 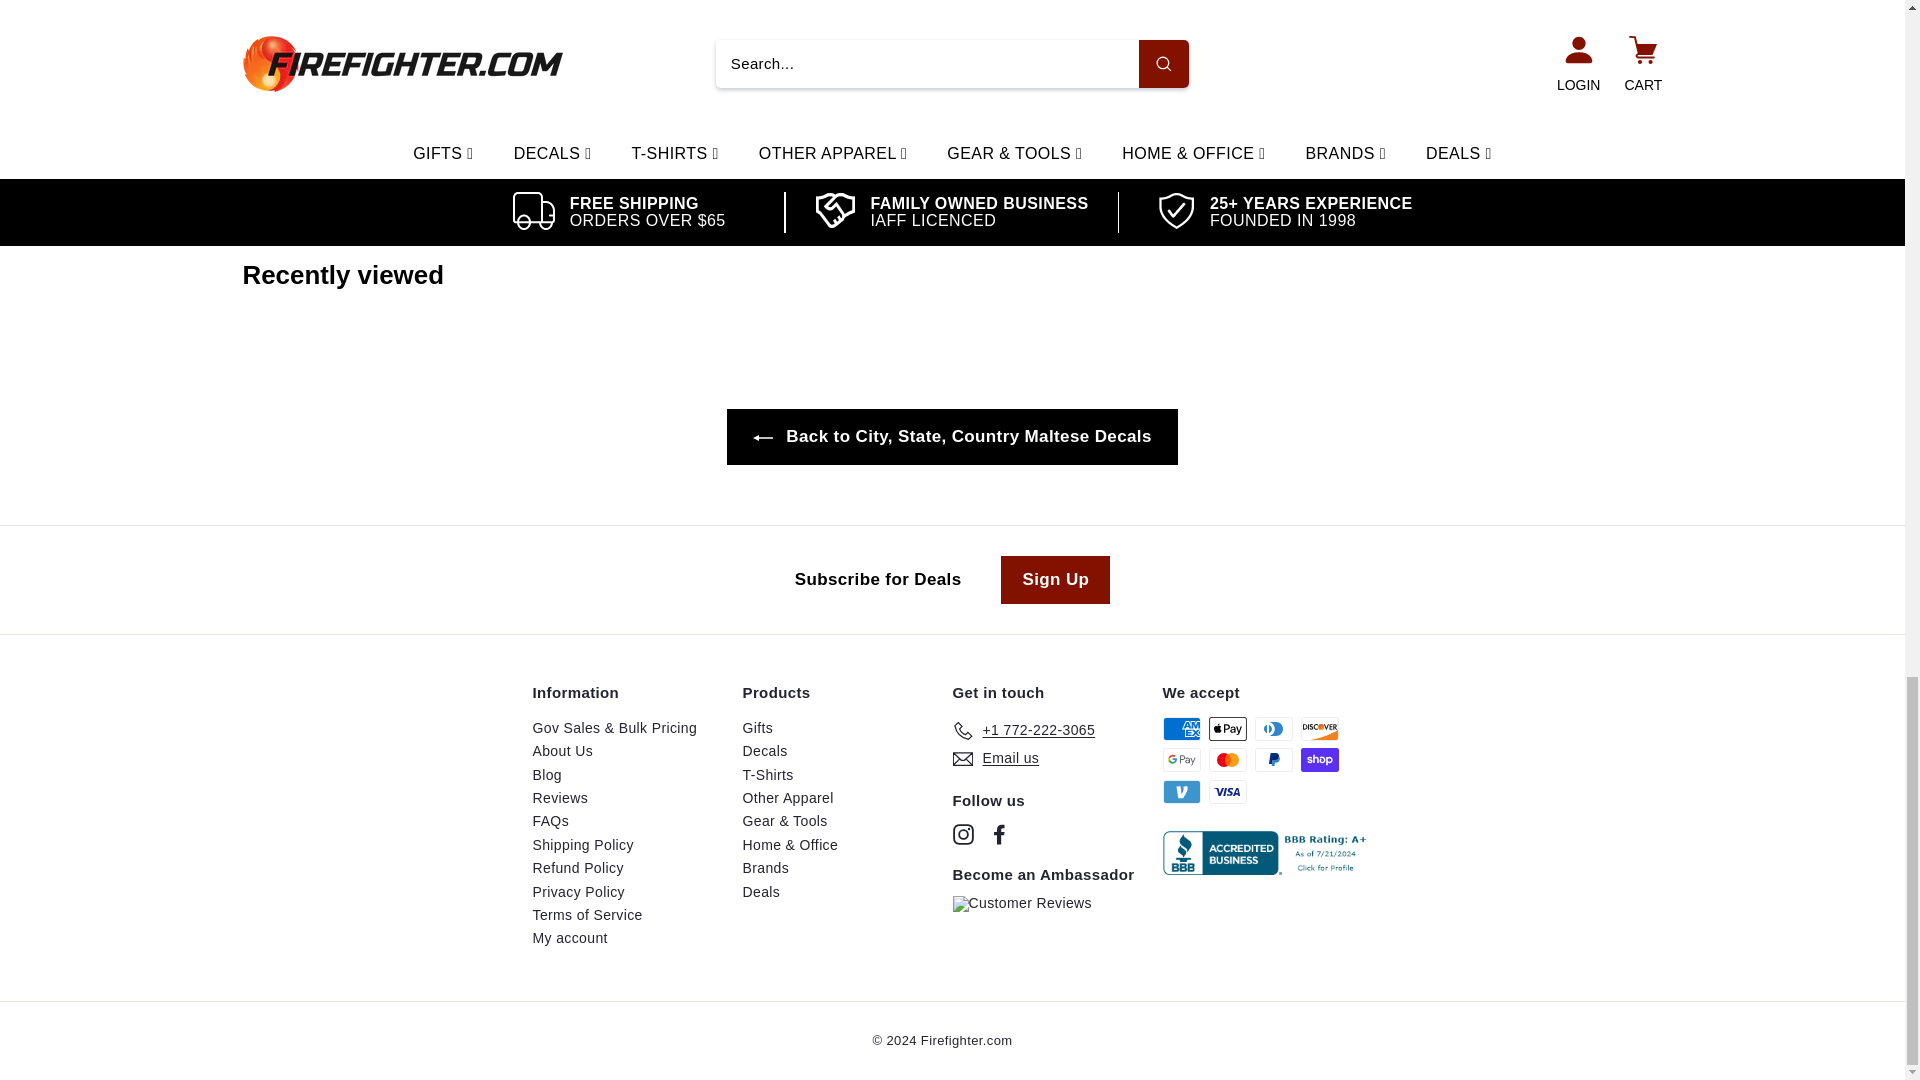 What do you see at coordinates (1180, 728) in the screenshot?
I see `American Express` at bounding box center [1180, 728].